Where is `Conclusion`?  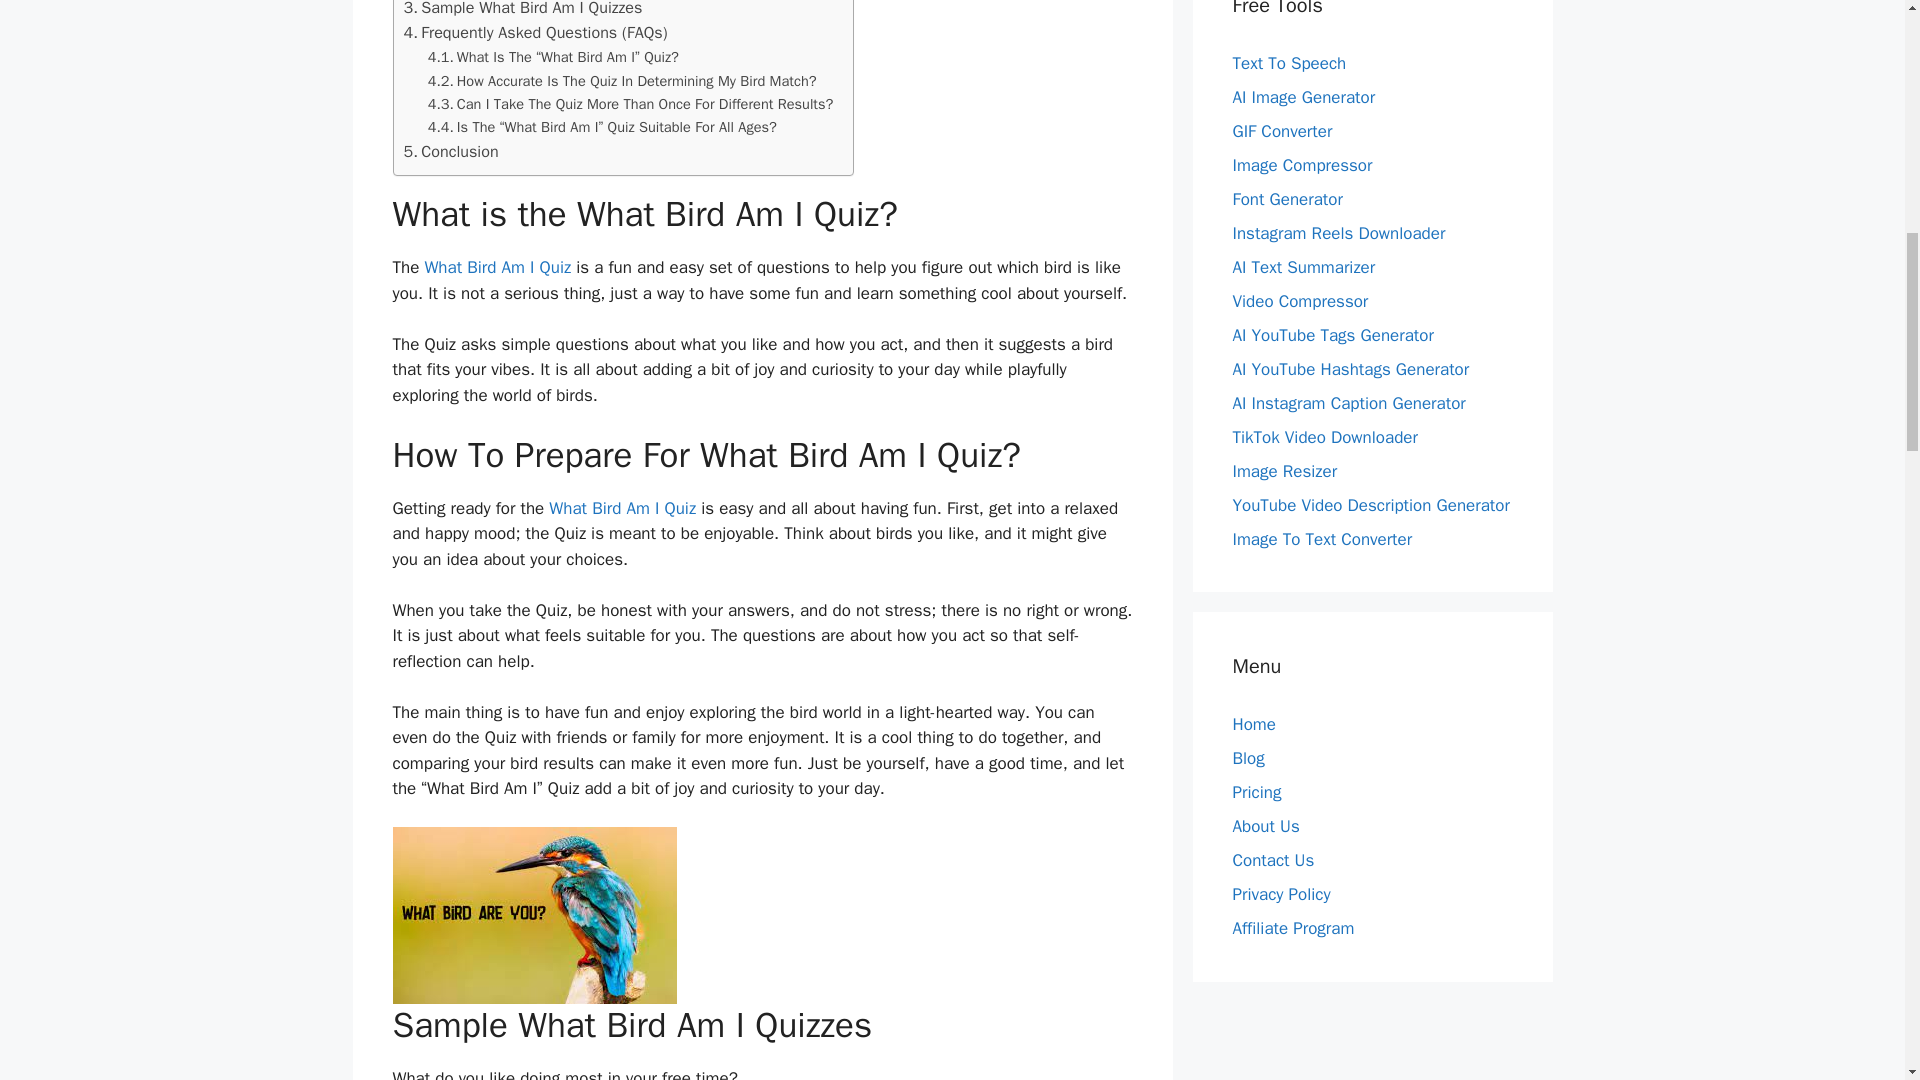 Conclusion is located at coordinates (451, 152).